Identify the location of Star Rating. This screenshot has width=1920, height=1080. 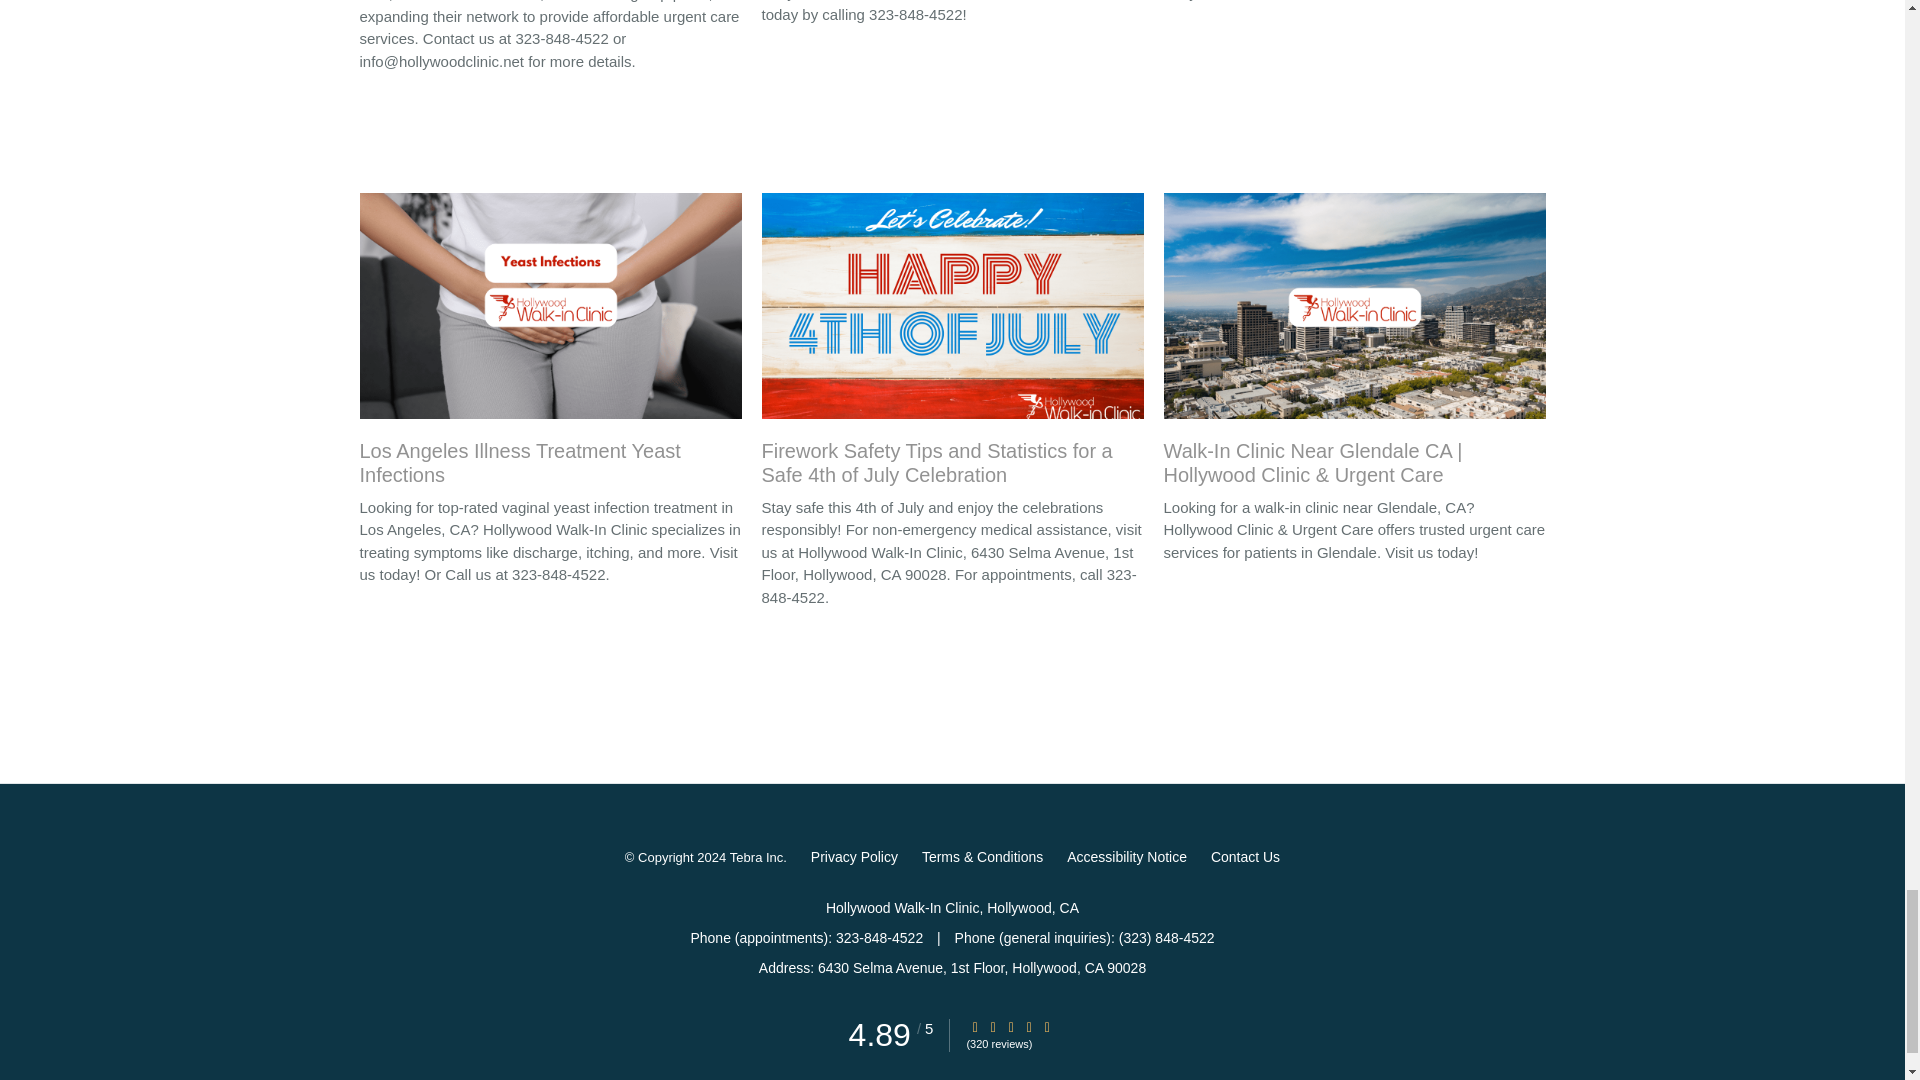
(1028, 1026).